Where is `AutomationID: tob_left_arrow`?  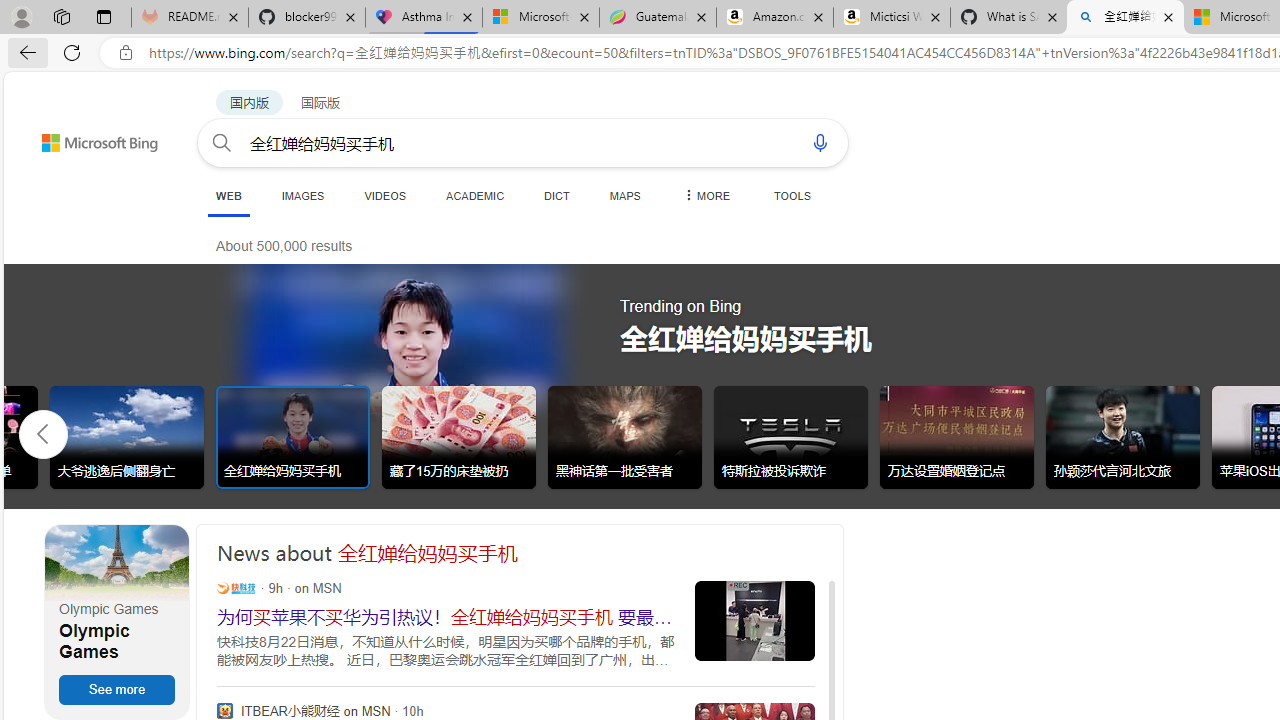 AutomationID: tob_left_arrow is located at coordinates (43, 433).